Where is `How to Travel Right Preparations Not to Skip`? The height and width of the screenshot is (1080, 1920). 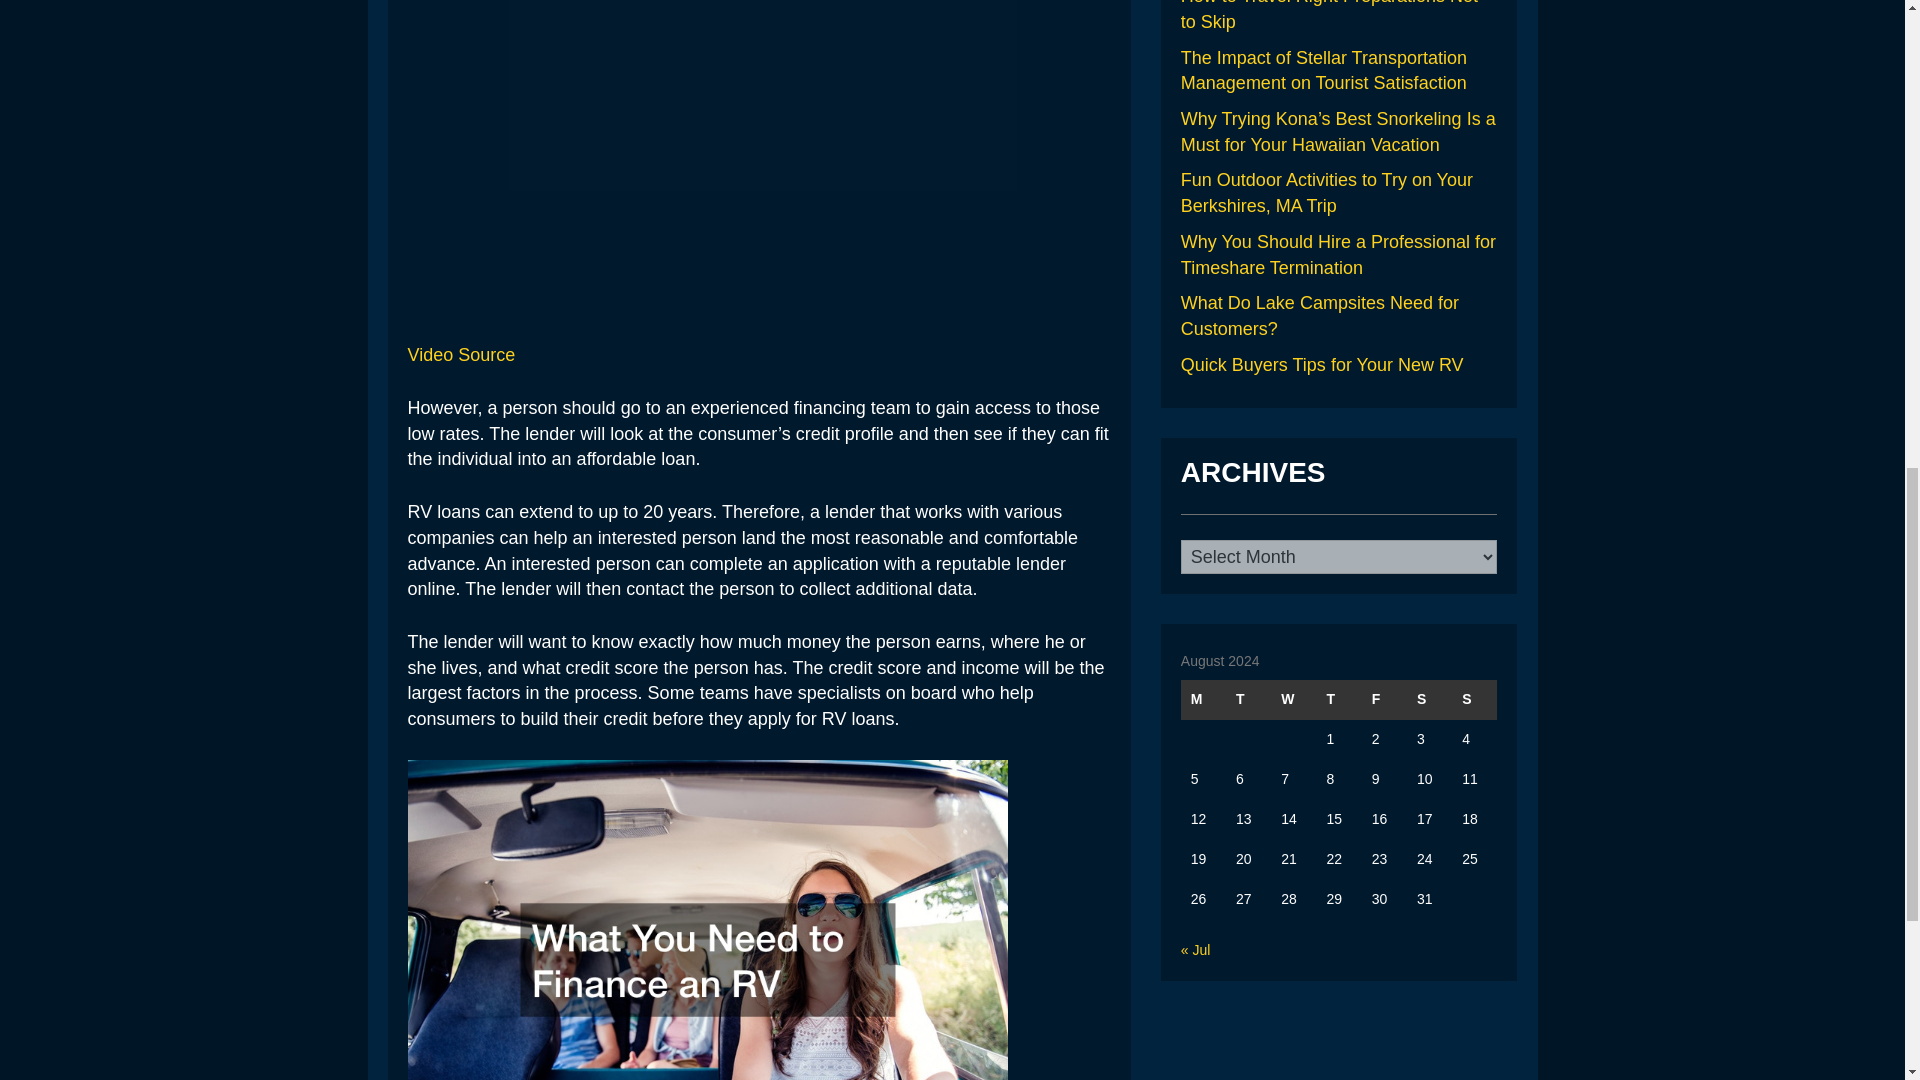
How to Travel Right Preparations Not to Skip is located at coordinates (1329, 16).